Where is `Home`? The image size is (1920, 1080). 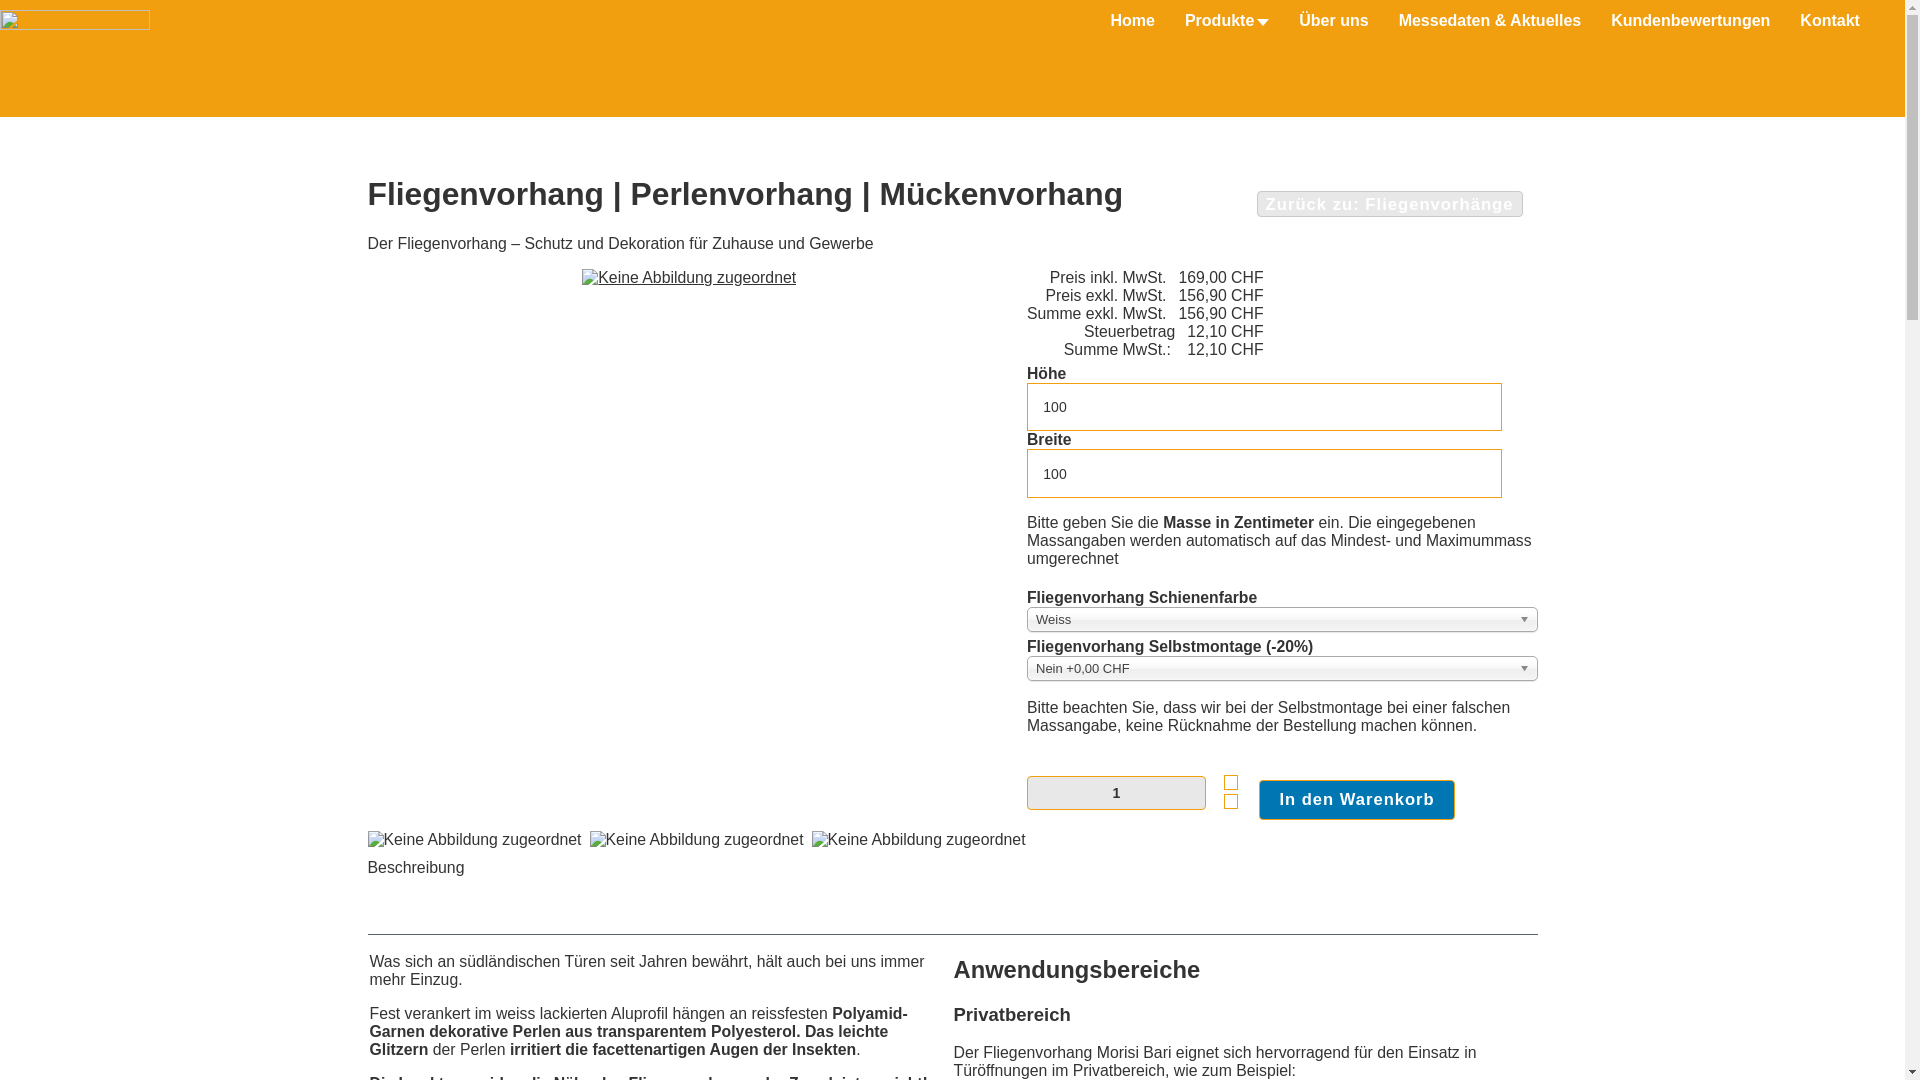
Home is located at coordinates (1132, 20).